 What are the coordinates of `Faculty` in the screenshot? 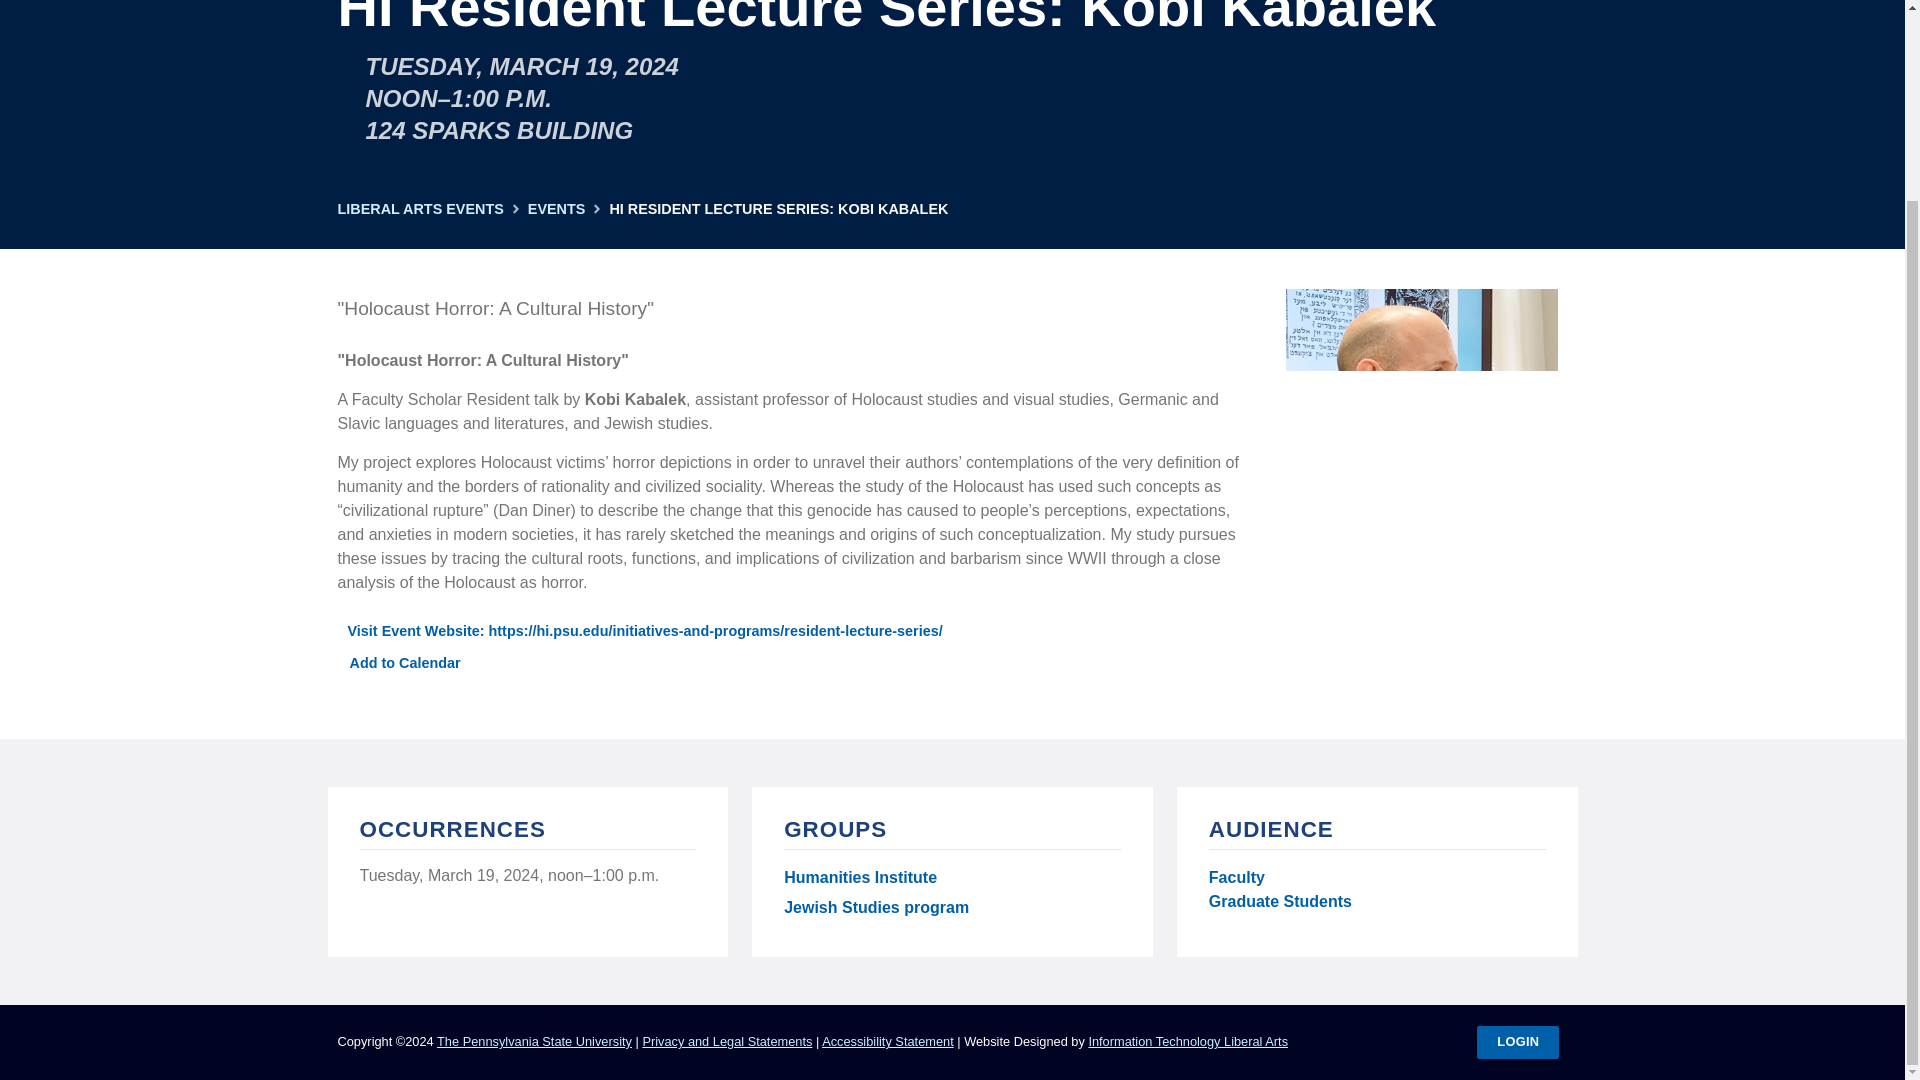 It's located at (1237, 878).